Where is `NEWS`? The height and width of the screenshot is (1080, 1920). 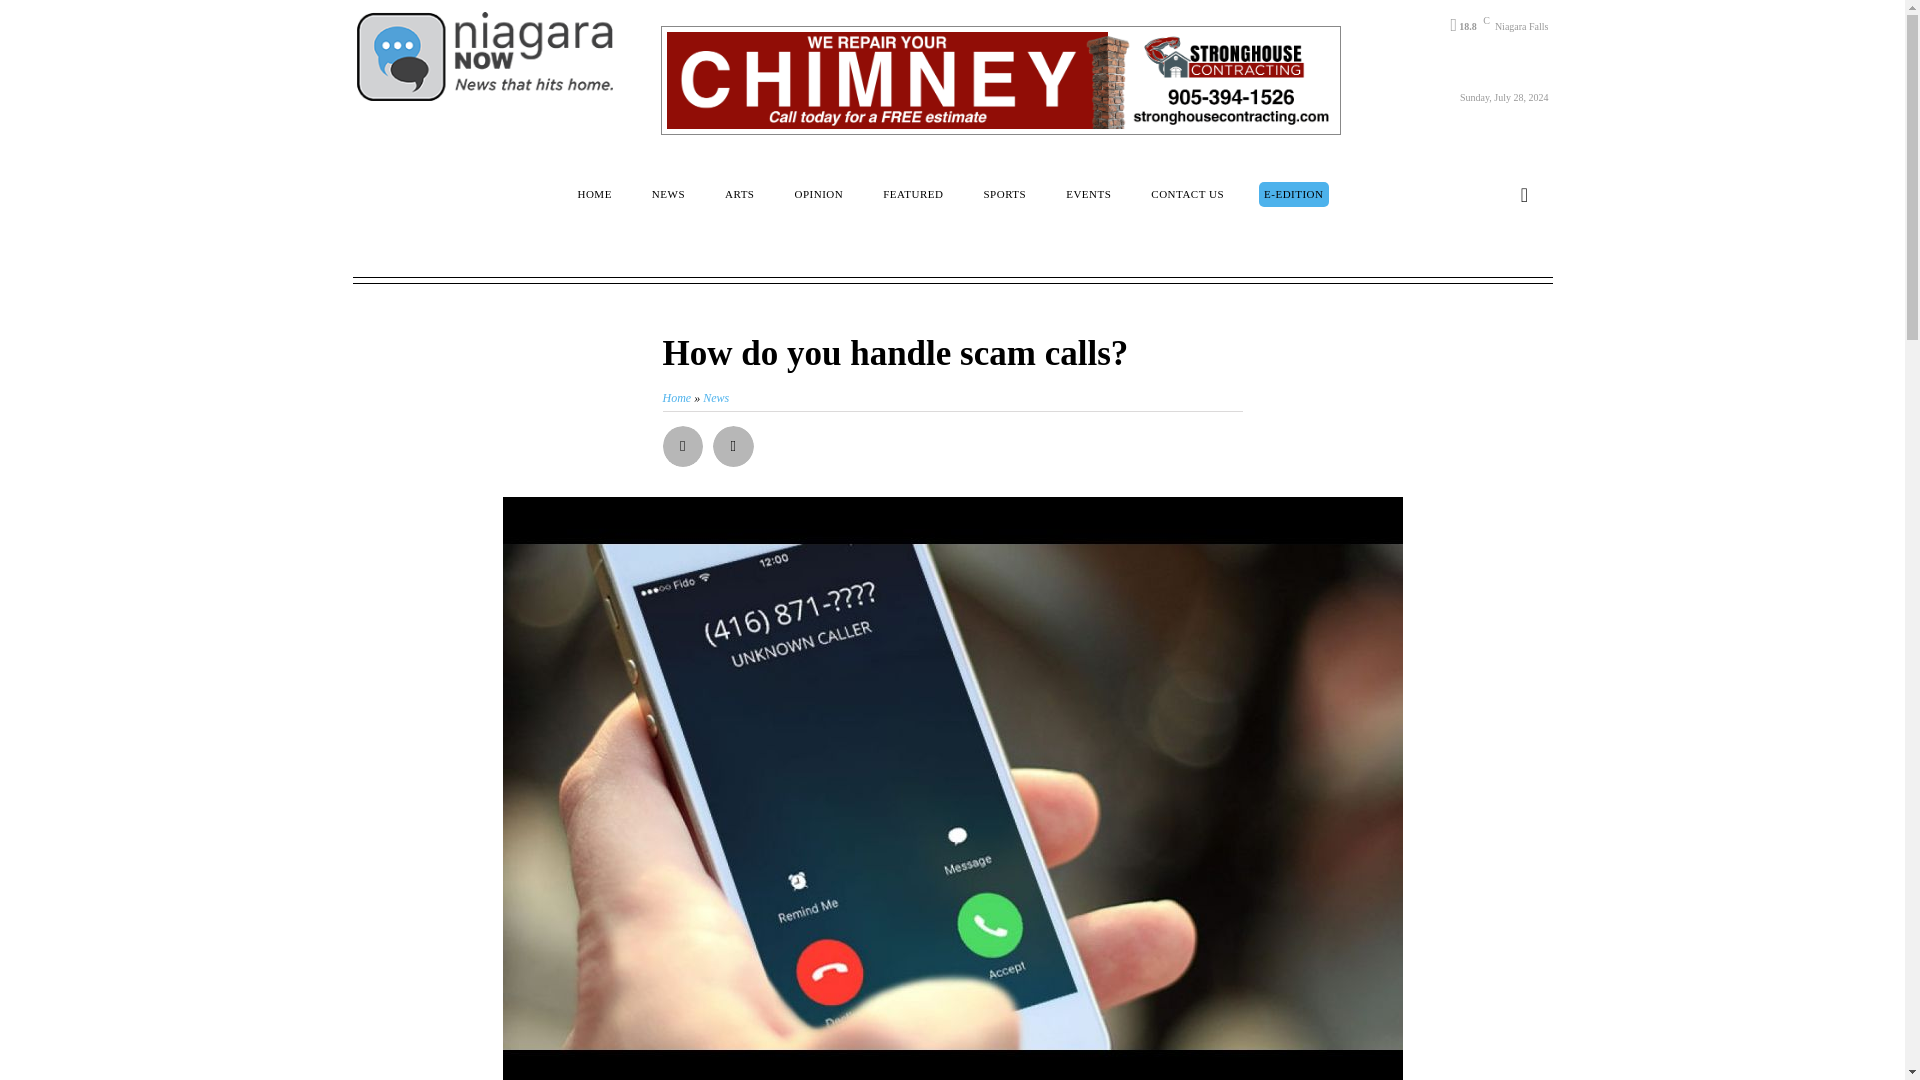
NEWS is located at coordinates (668, 194).